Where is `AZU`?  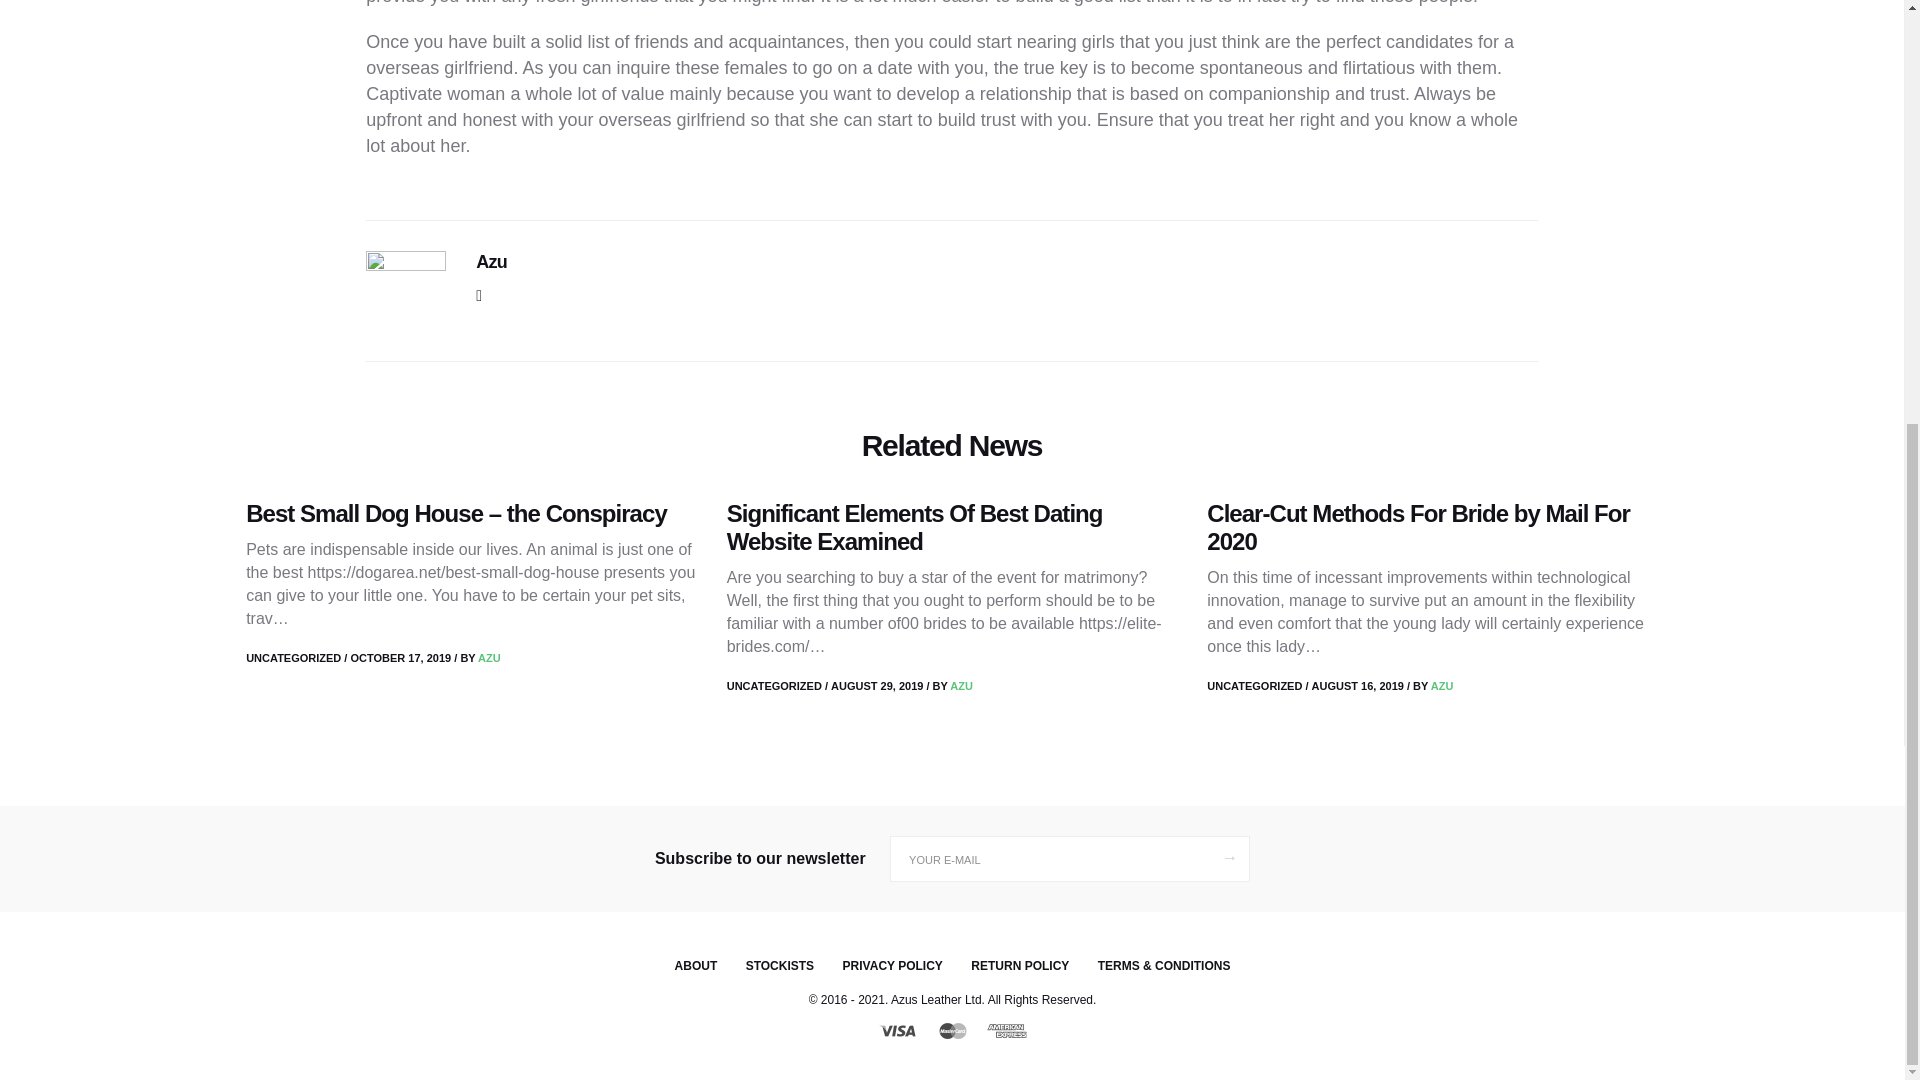
AZU is located at coordinates (490, 658).